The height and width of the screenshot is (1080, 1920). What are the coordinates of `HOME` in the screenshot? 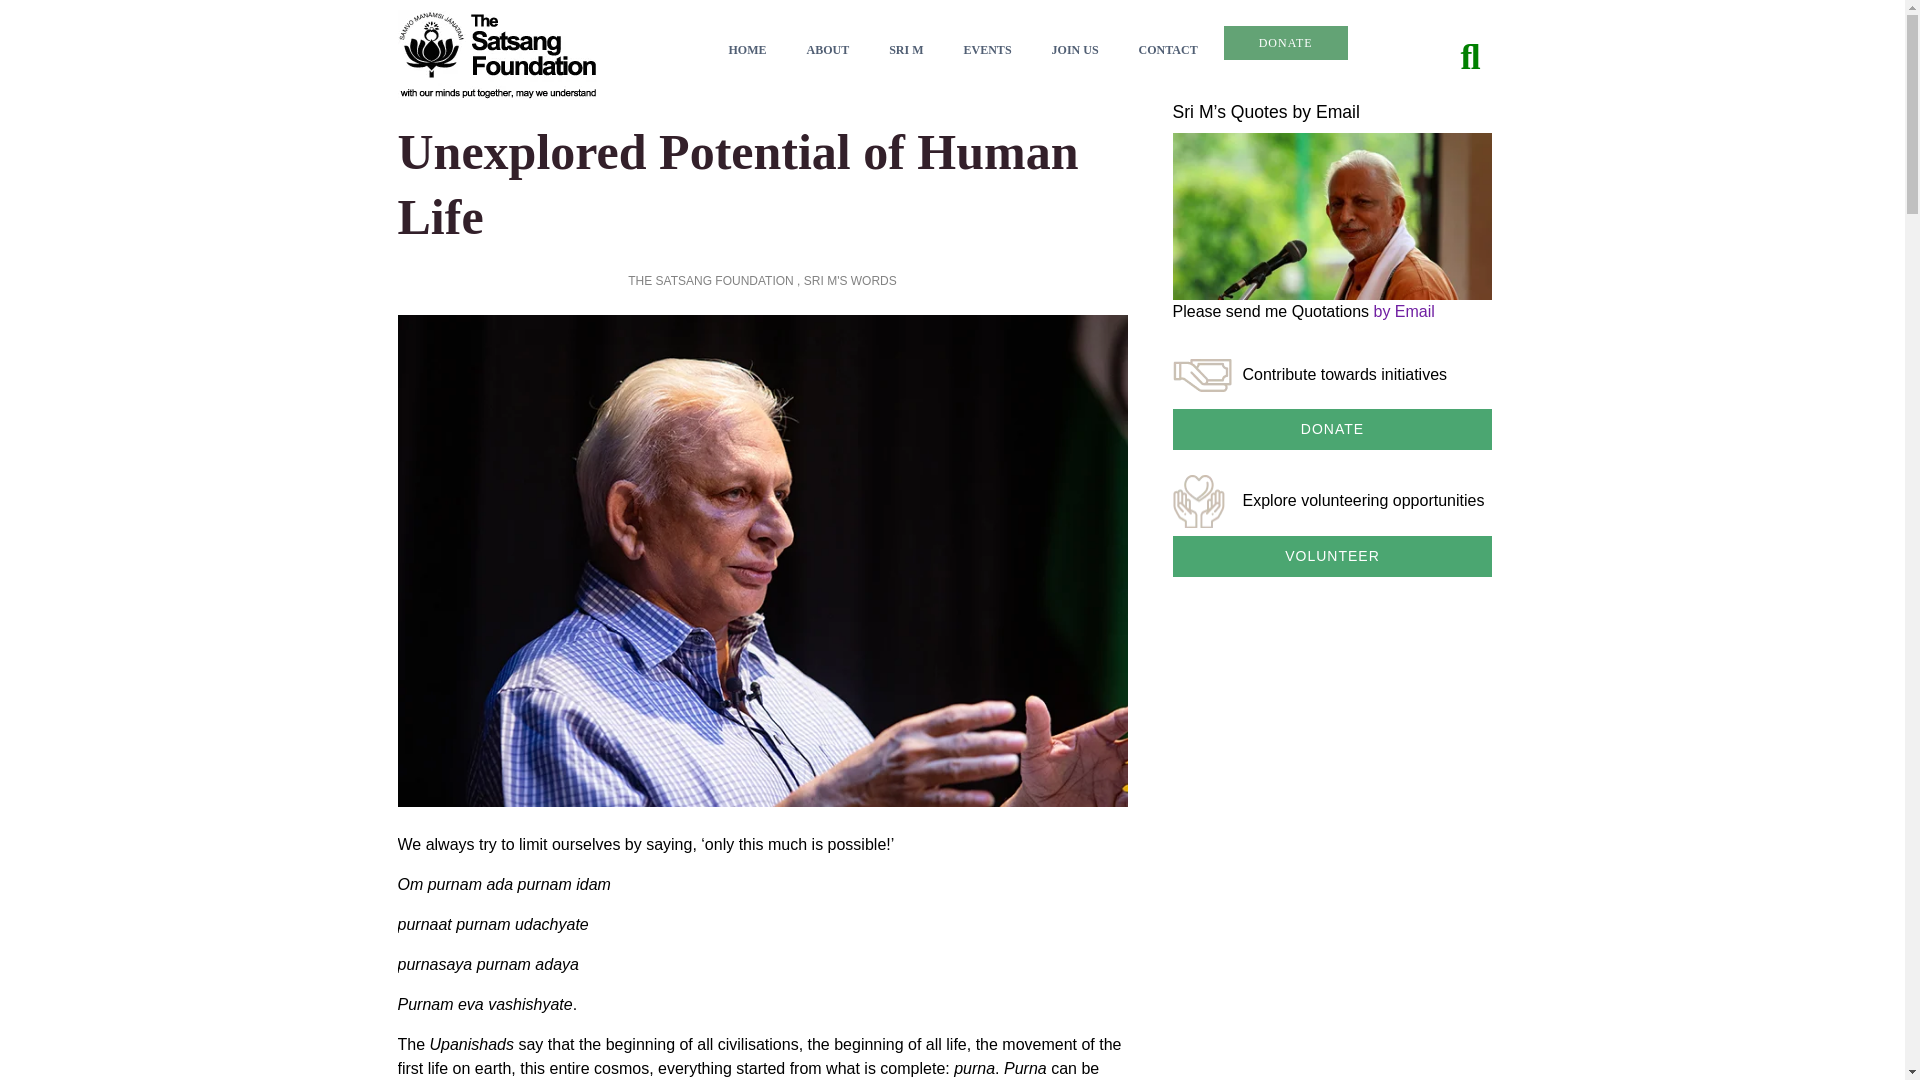 It's located at (746, 50).